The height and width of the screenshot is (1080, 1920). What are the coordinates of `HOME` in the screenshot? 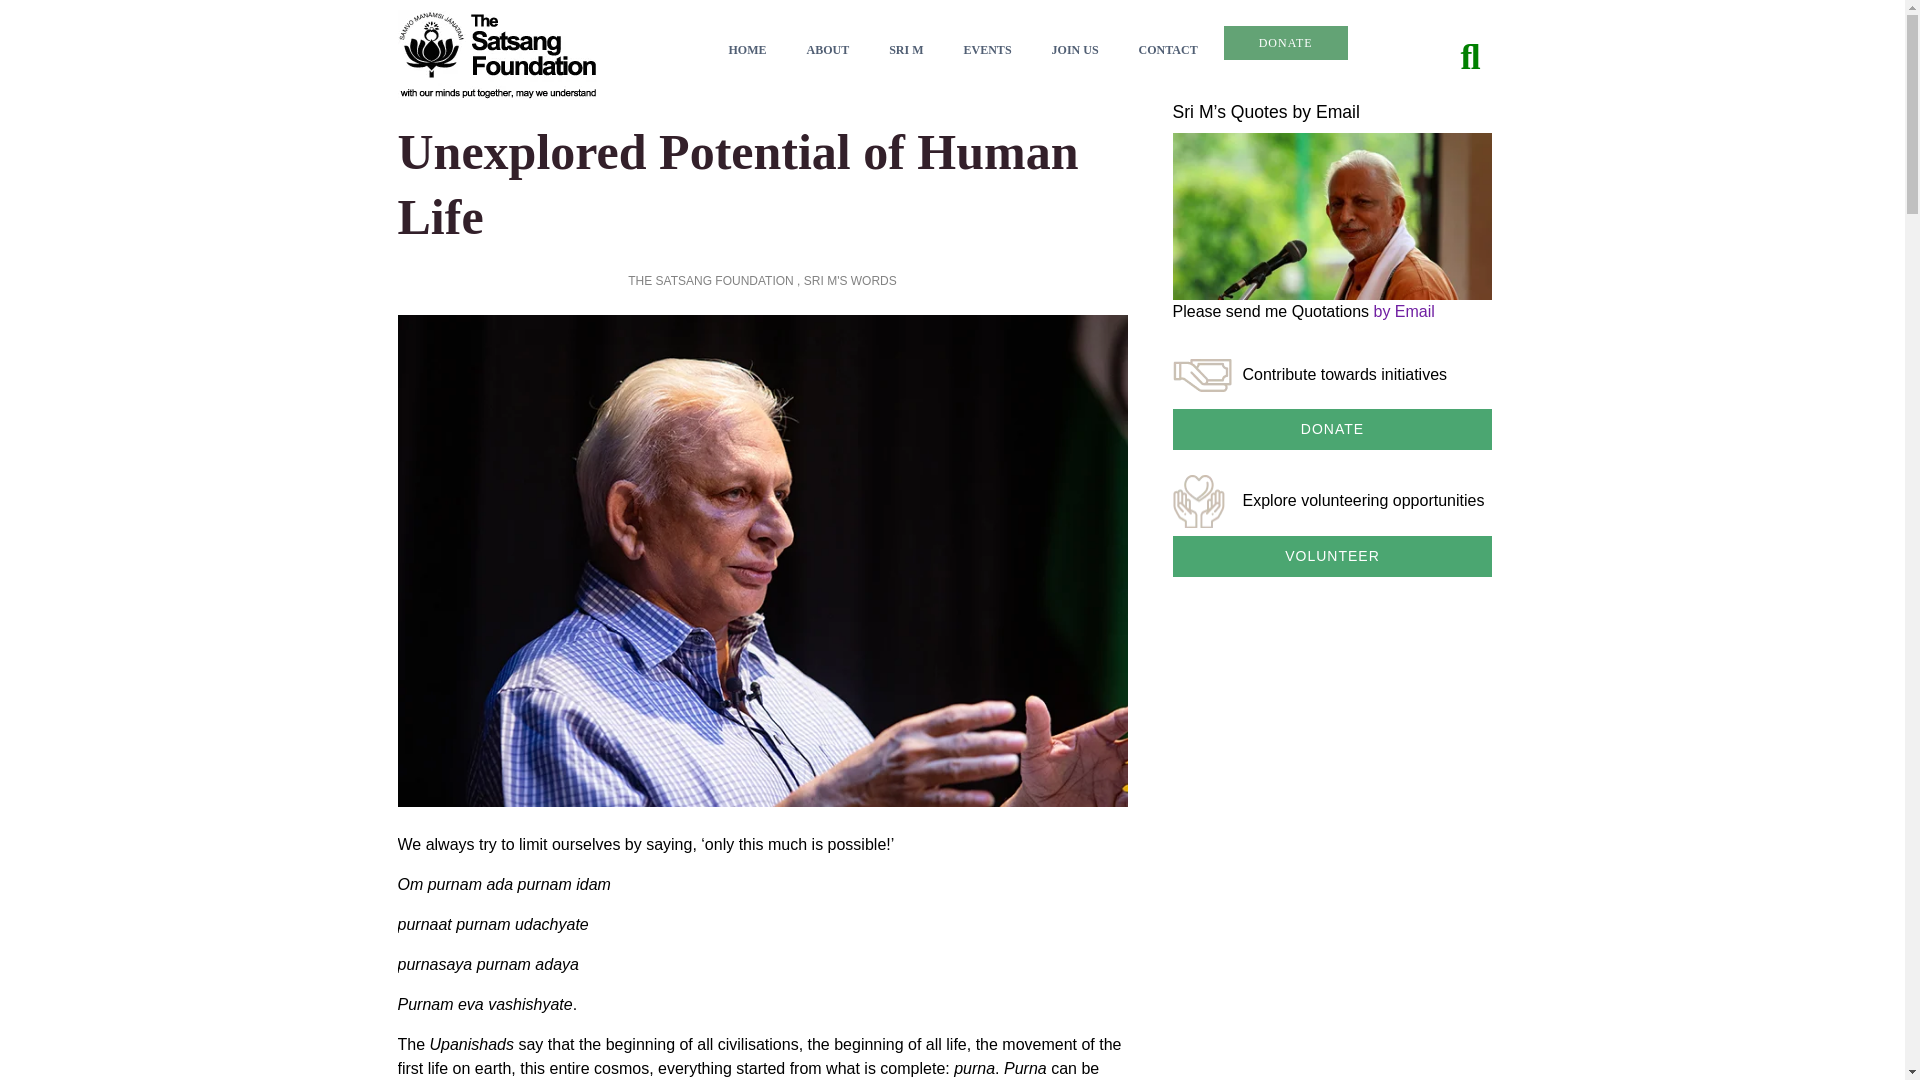 It's located at (746, 50).